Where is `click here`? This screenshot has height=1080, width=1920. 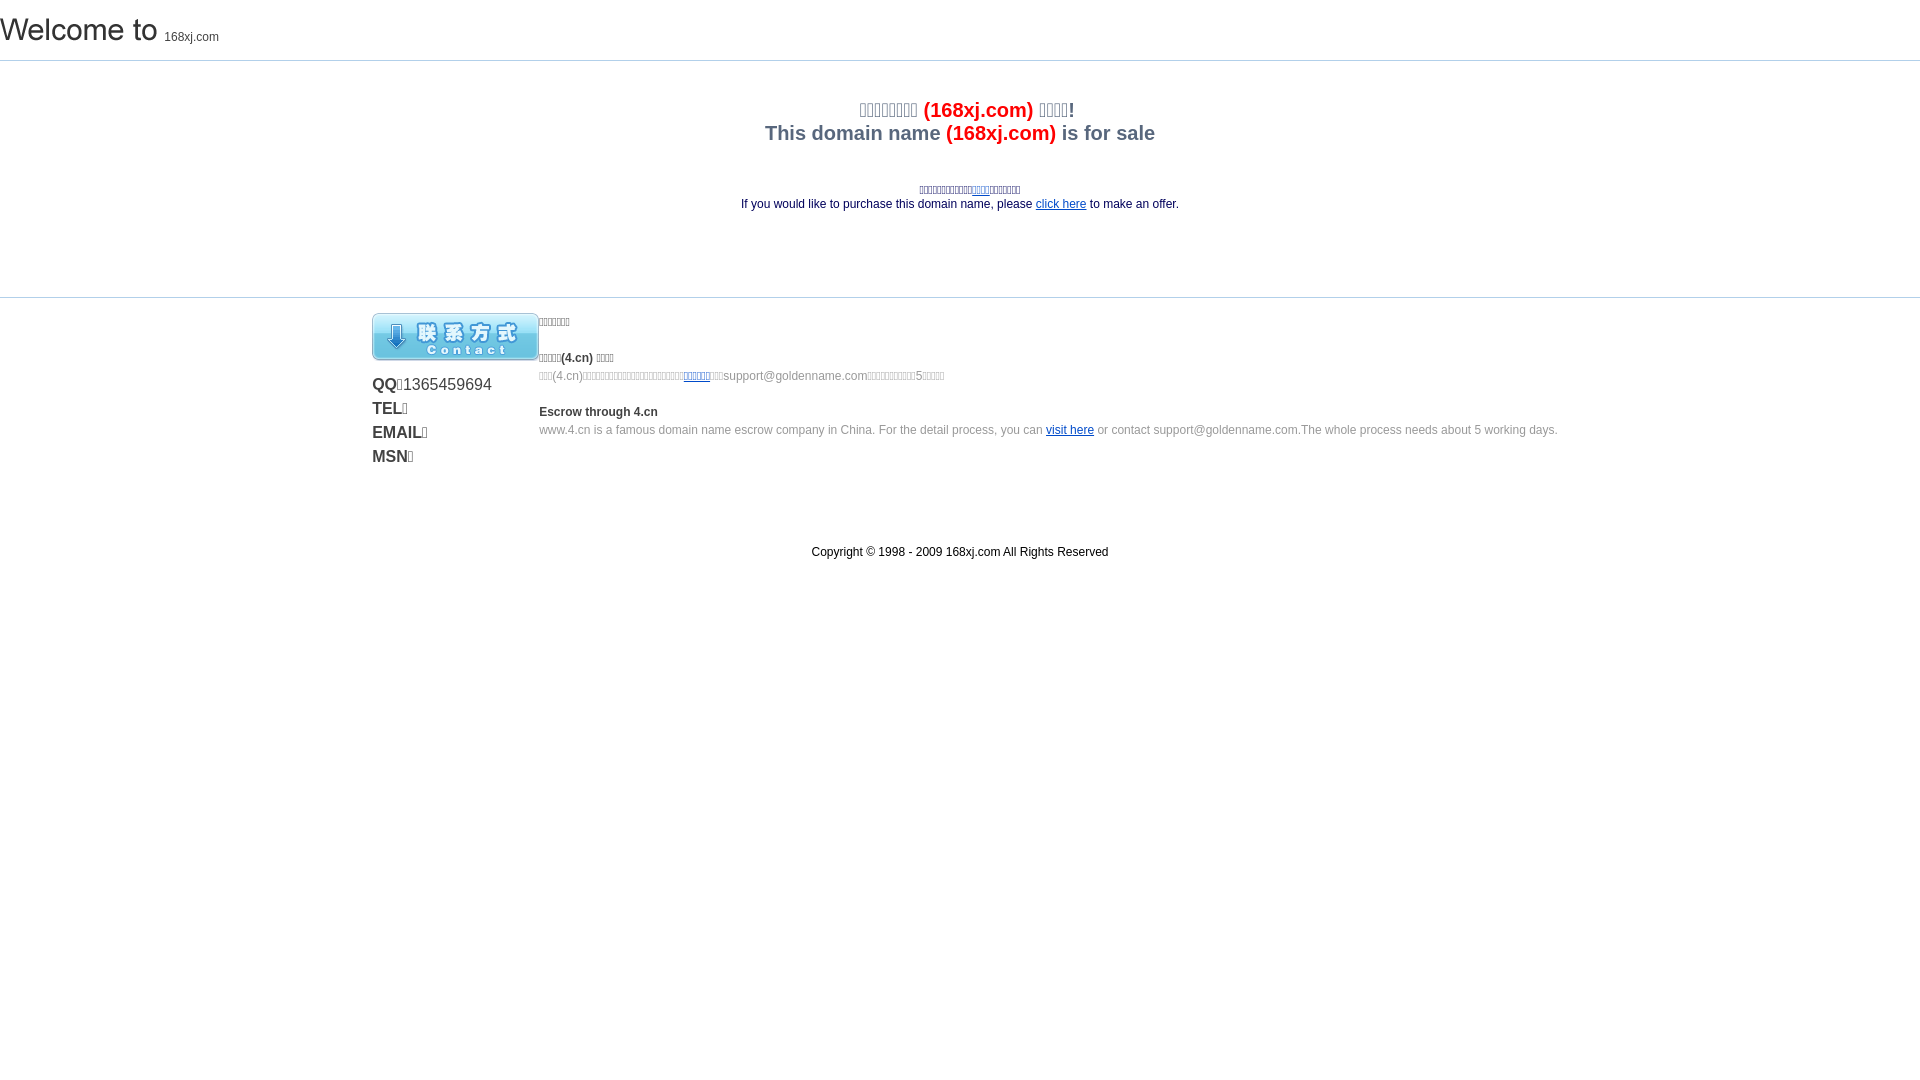
click here is located at coordinates (1062, 204).